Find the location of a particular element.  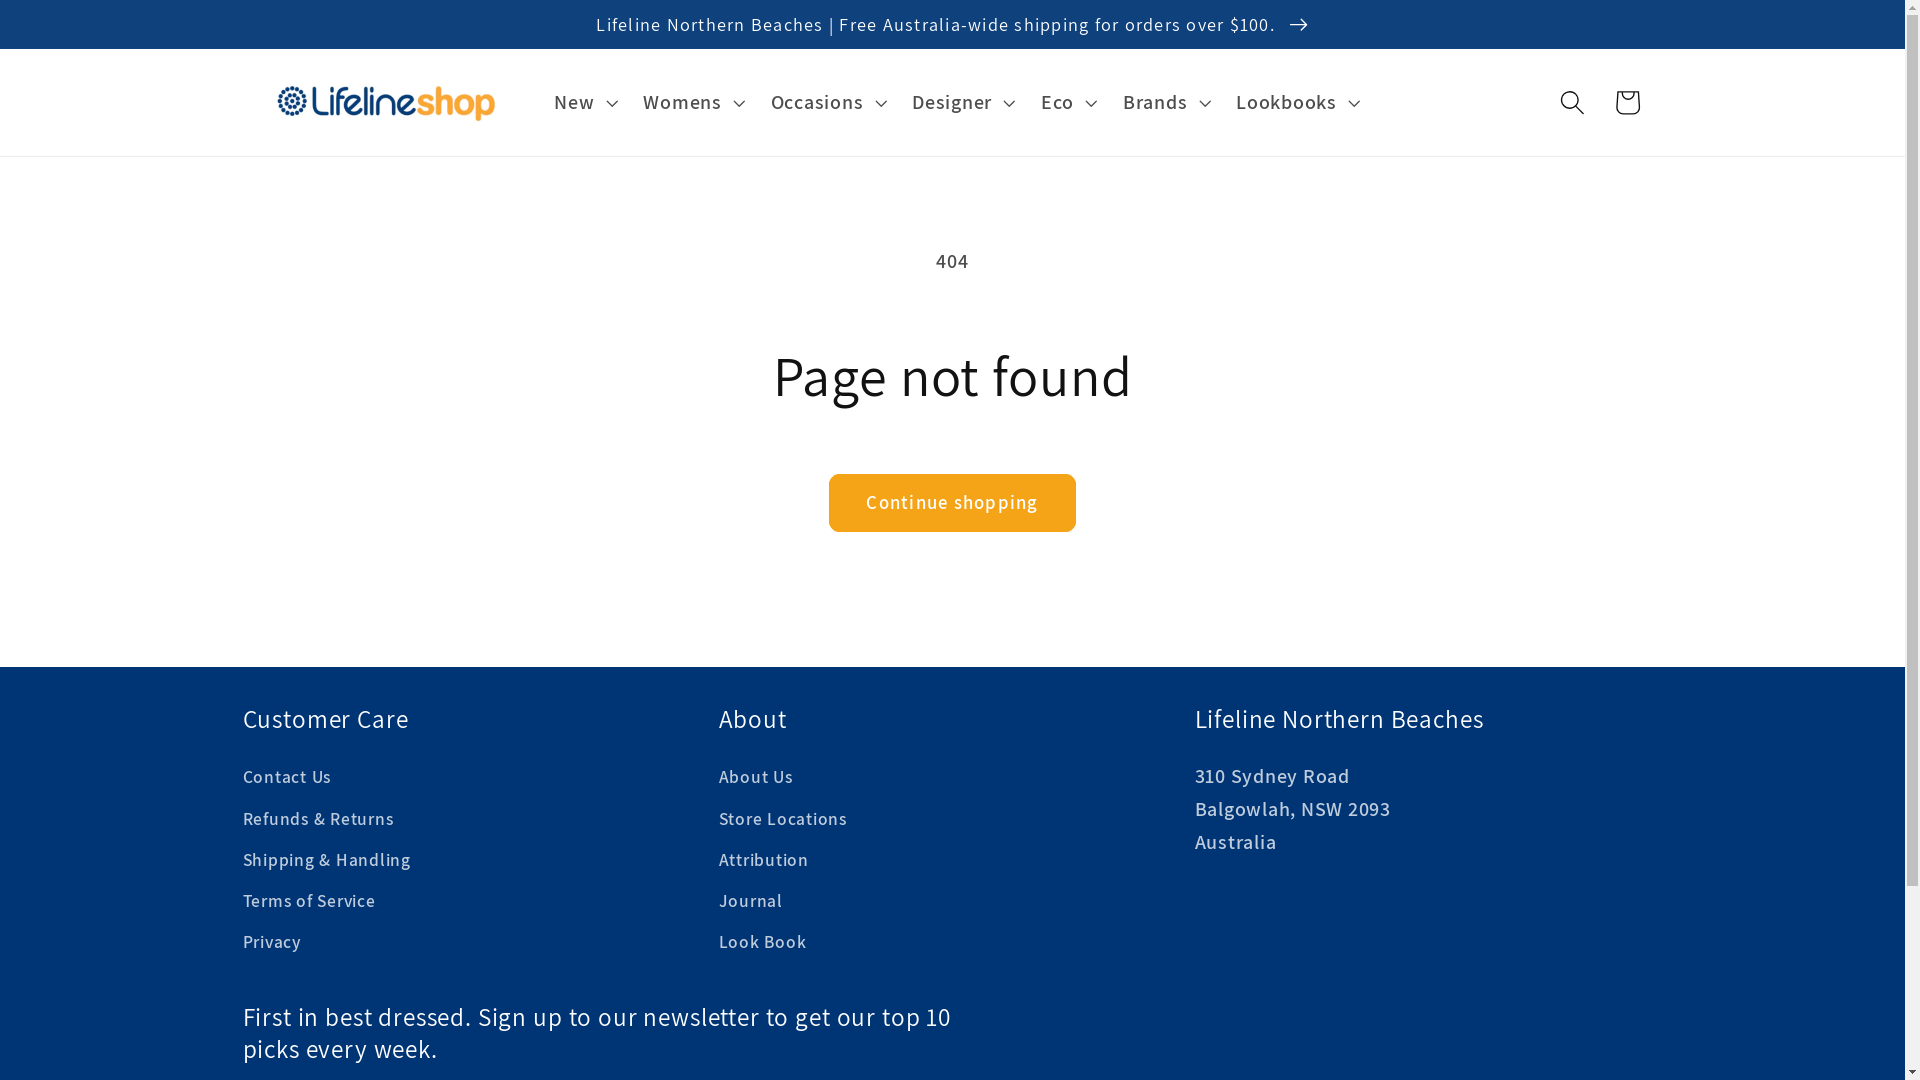

Contact Us is located at coordinates (286, 780).